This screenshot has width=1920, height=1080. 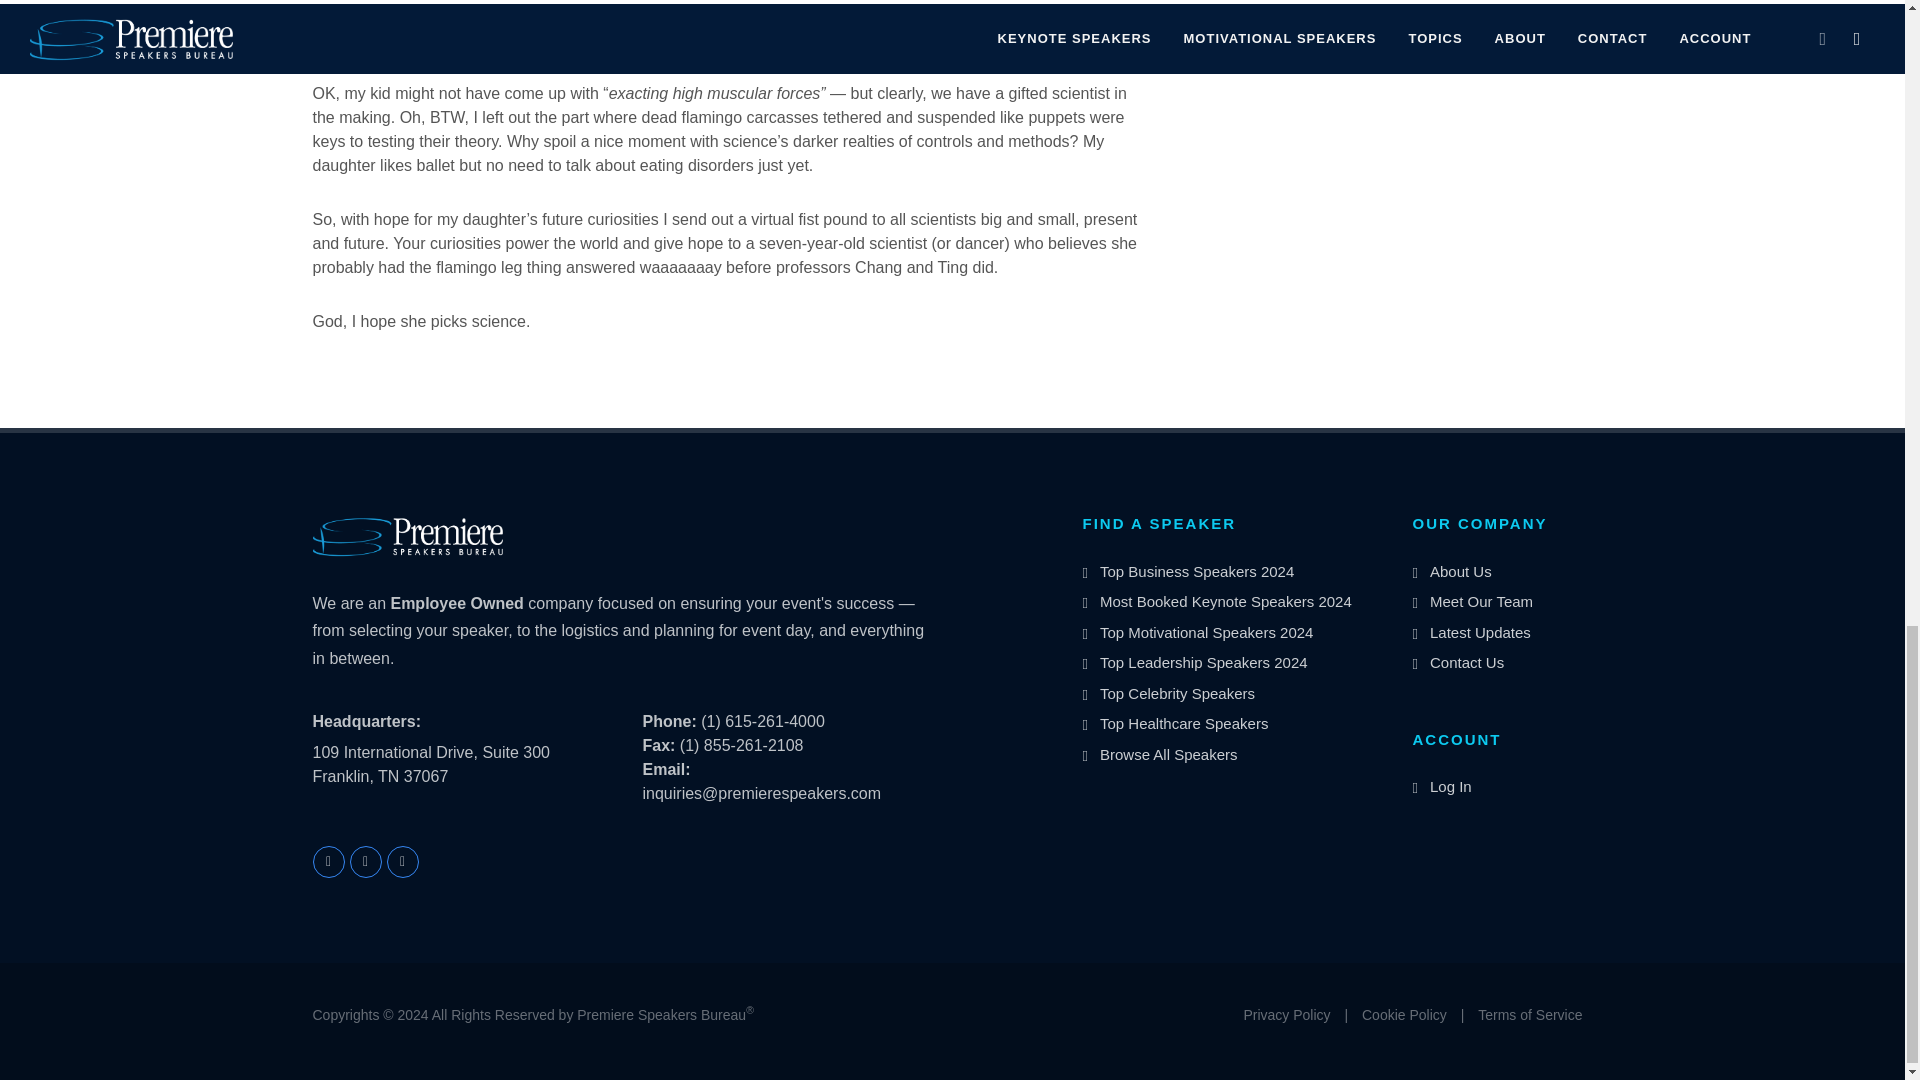 What do you see at coordinates (366, 722) in the screenshot?
I see `Headquarters` at bounding box center [366, 722].